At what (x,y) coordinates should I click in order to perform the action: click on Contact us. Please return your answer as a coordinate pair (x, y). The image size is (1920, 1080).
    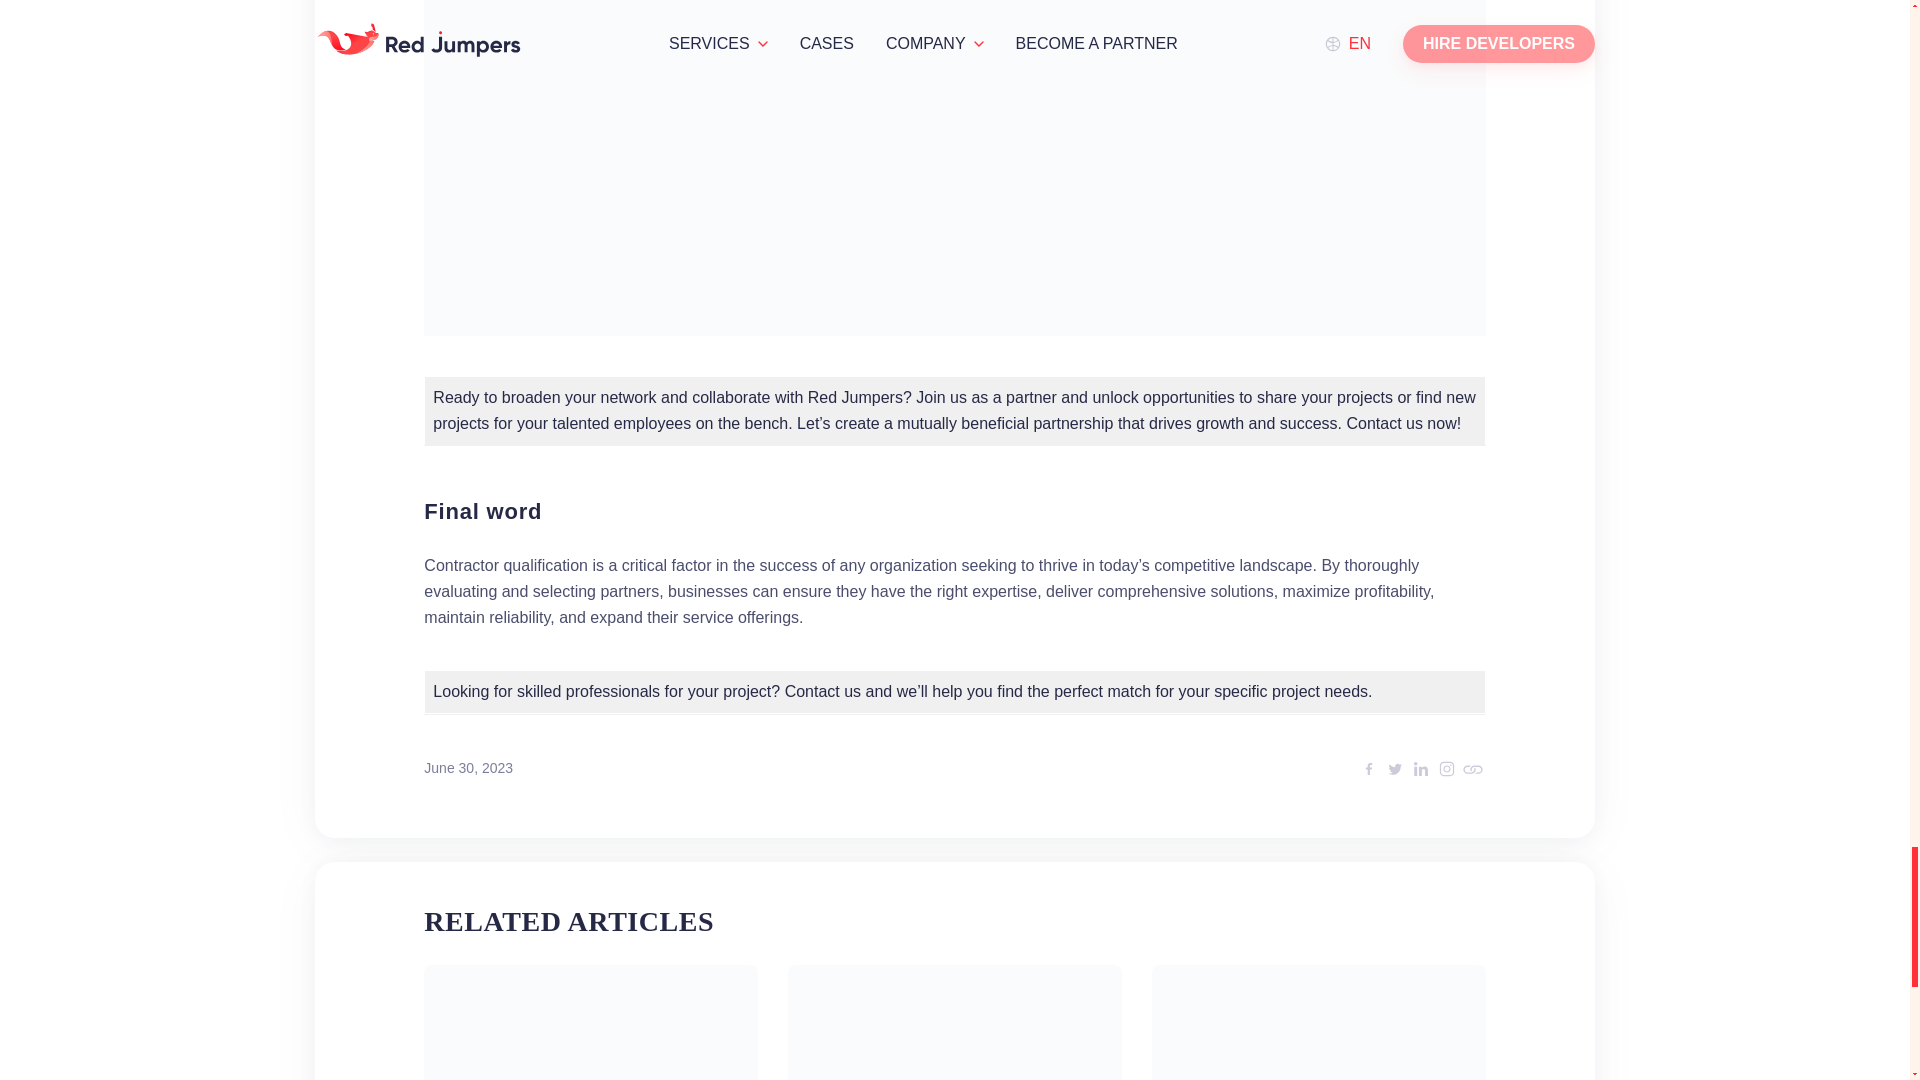
    Looking at the image, I should click on (822, 690).